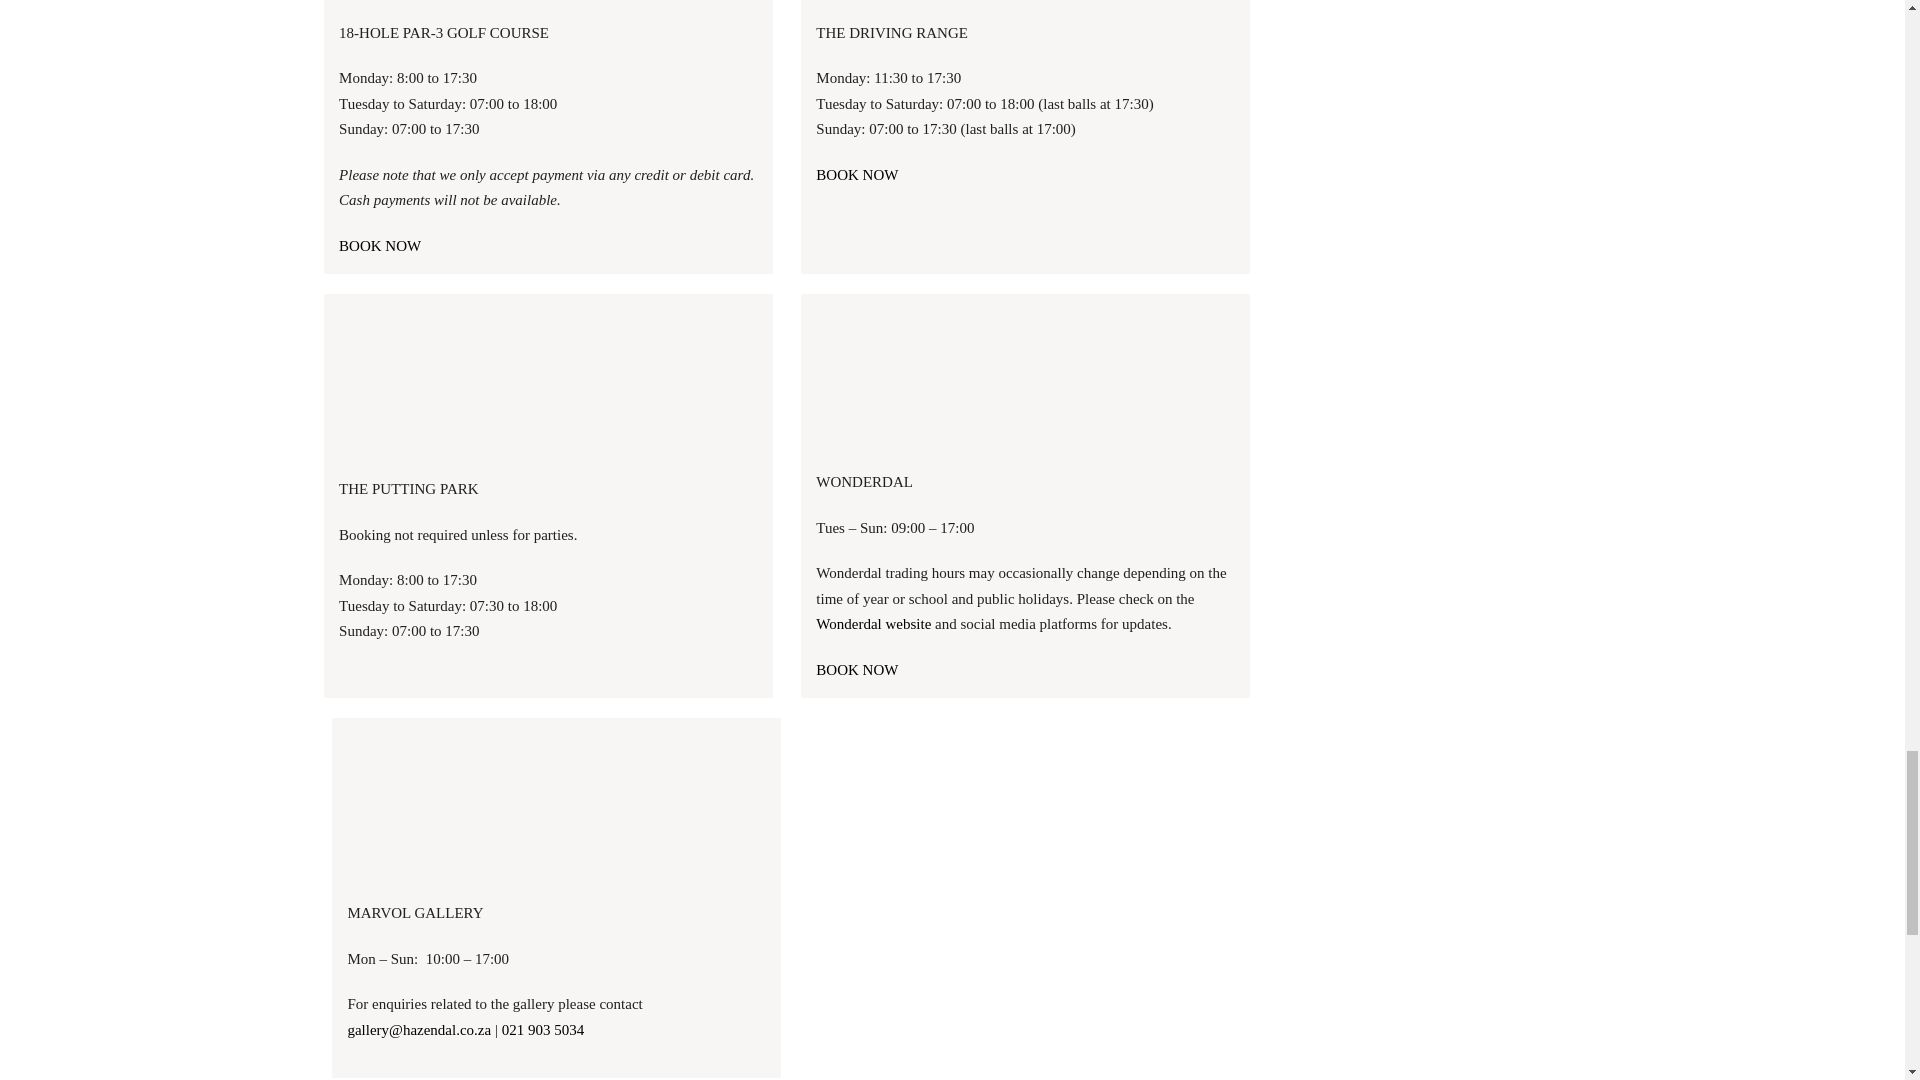 This screenshot has height=1080, width=1920. I want to click on kleine hazen contact, so click(548, 382).